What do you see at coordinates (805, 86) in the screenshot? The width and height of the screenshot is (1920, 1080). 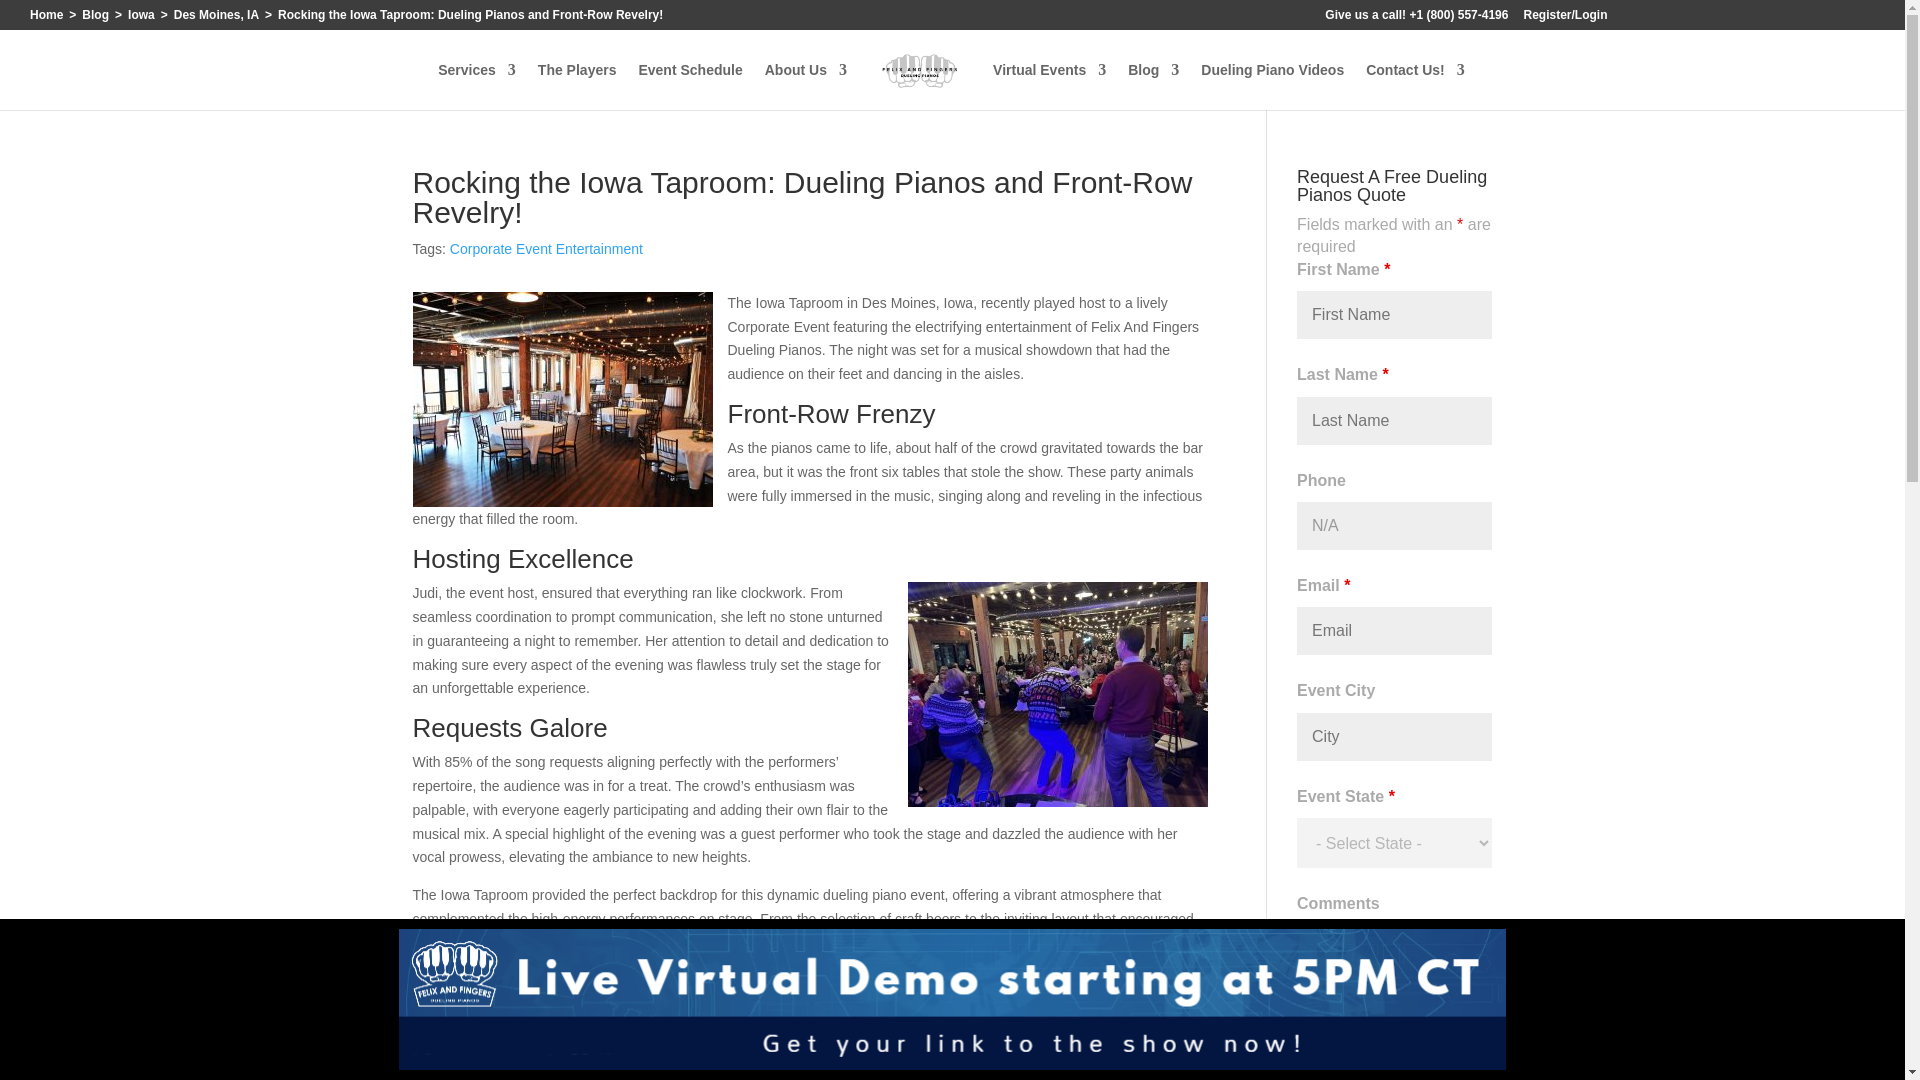 I see `About Us` at bounding box center [805, 86].